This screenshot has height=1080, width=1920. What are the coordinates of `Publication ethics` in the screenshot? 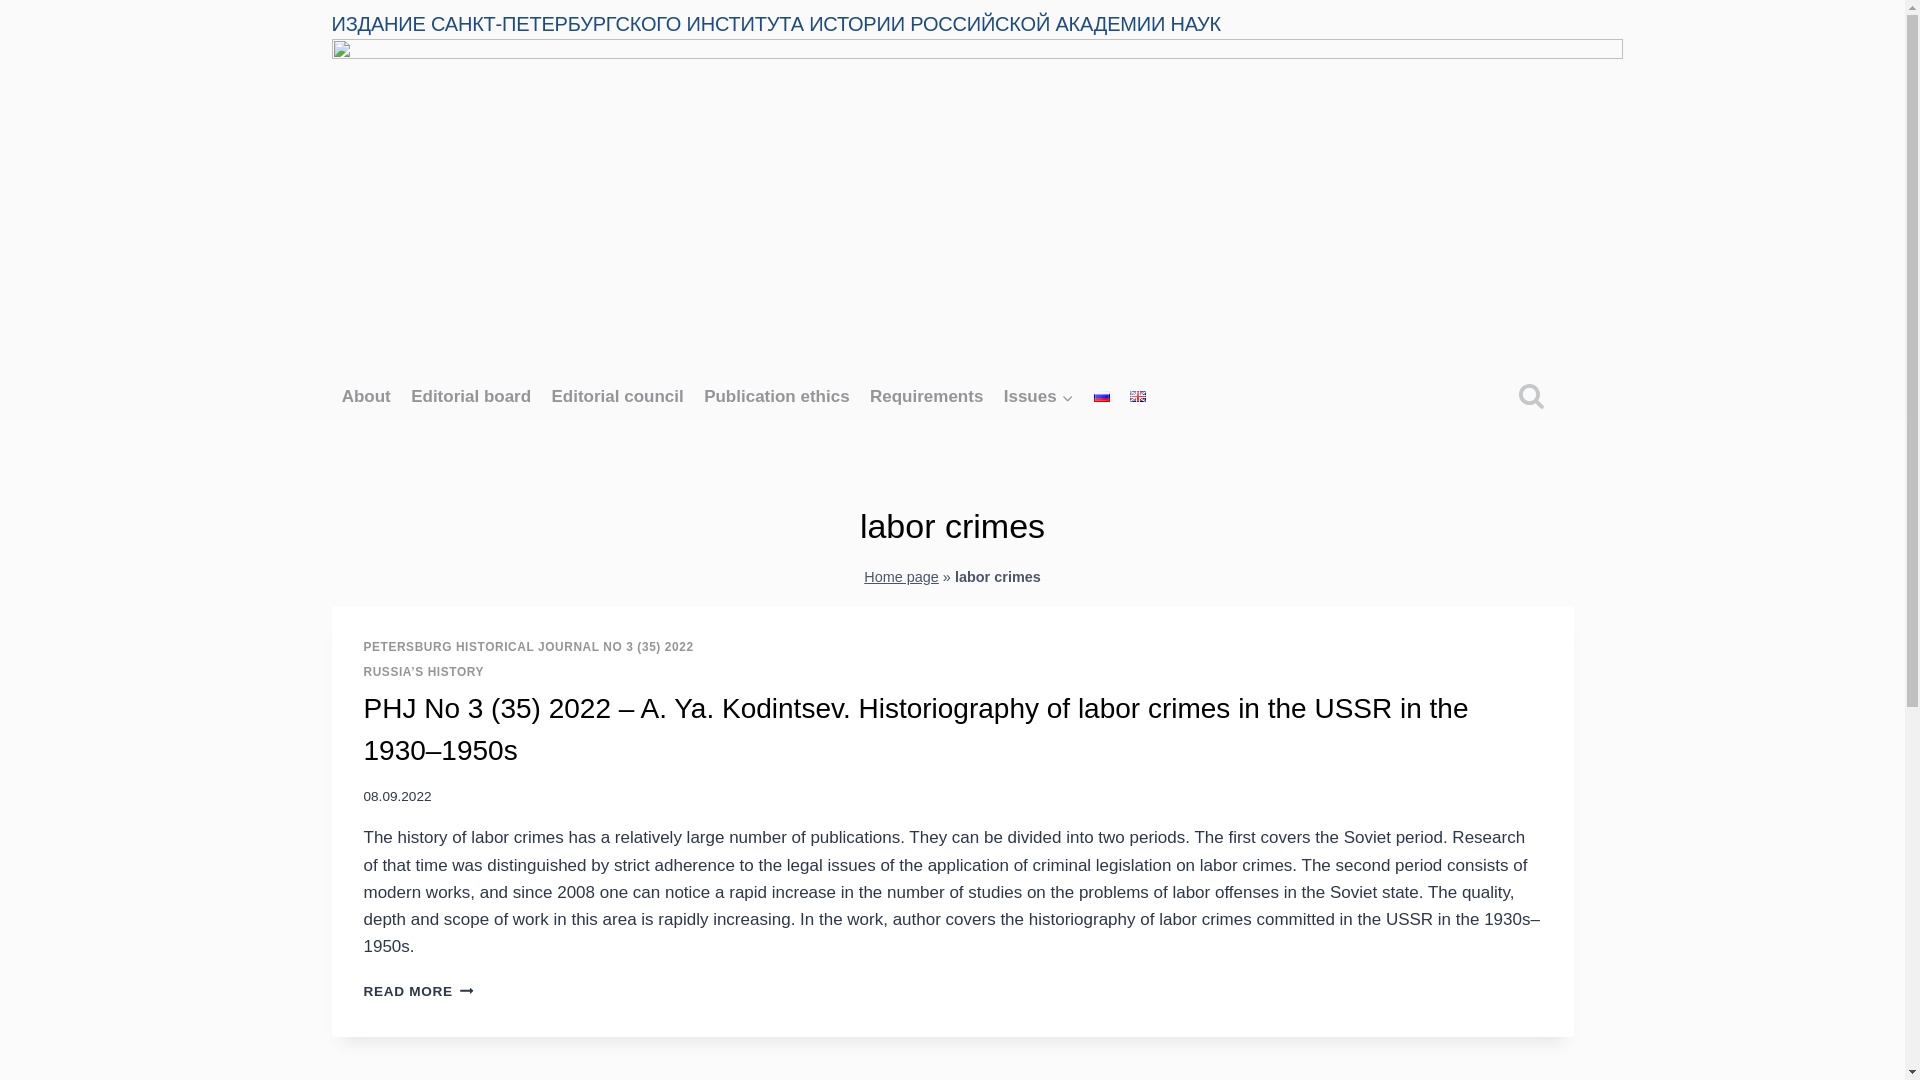 It's located at (776, 396).